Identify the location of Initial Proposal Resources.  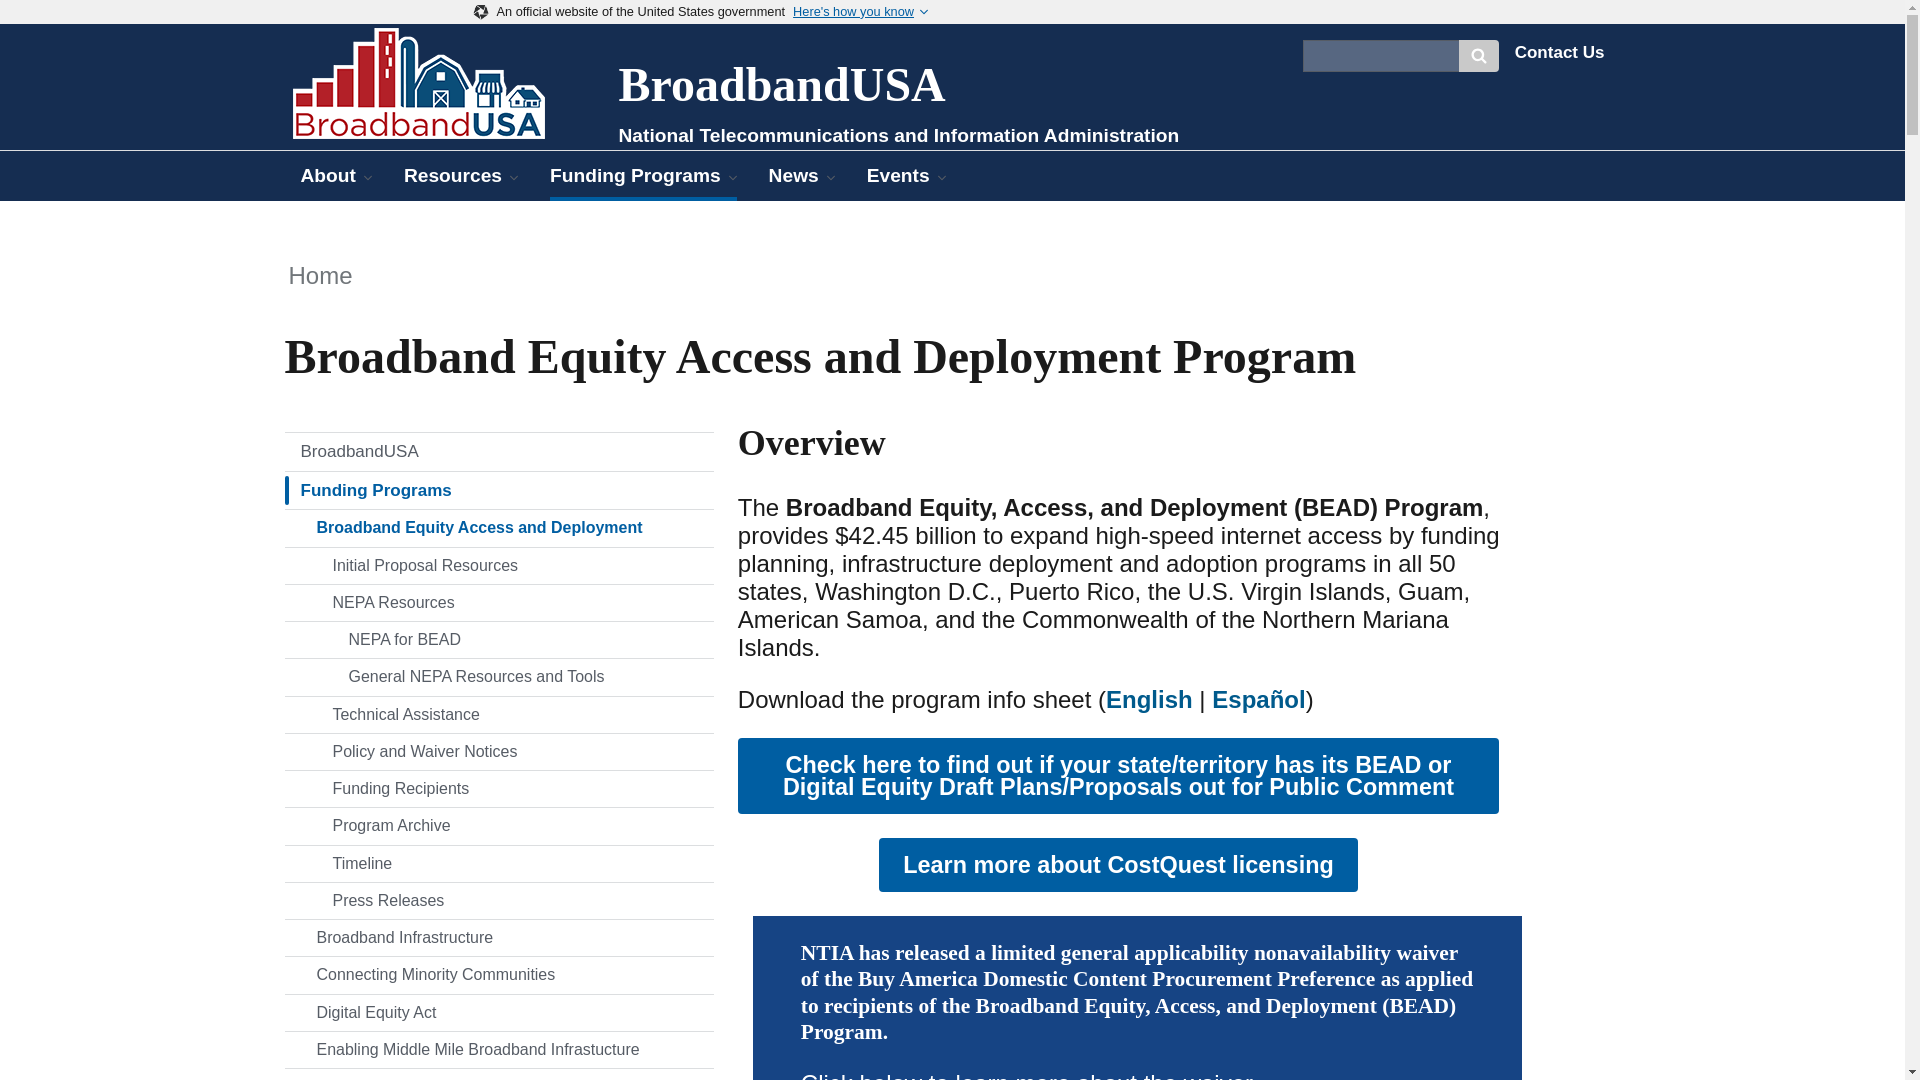
(498, 566).